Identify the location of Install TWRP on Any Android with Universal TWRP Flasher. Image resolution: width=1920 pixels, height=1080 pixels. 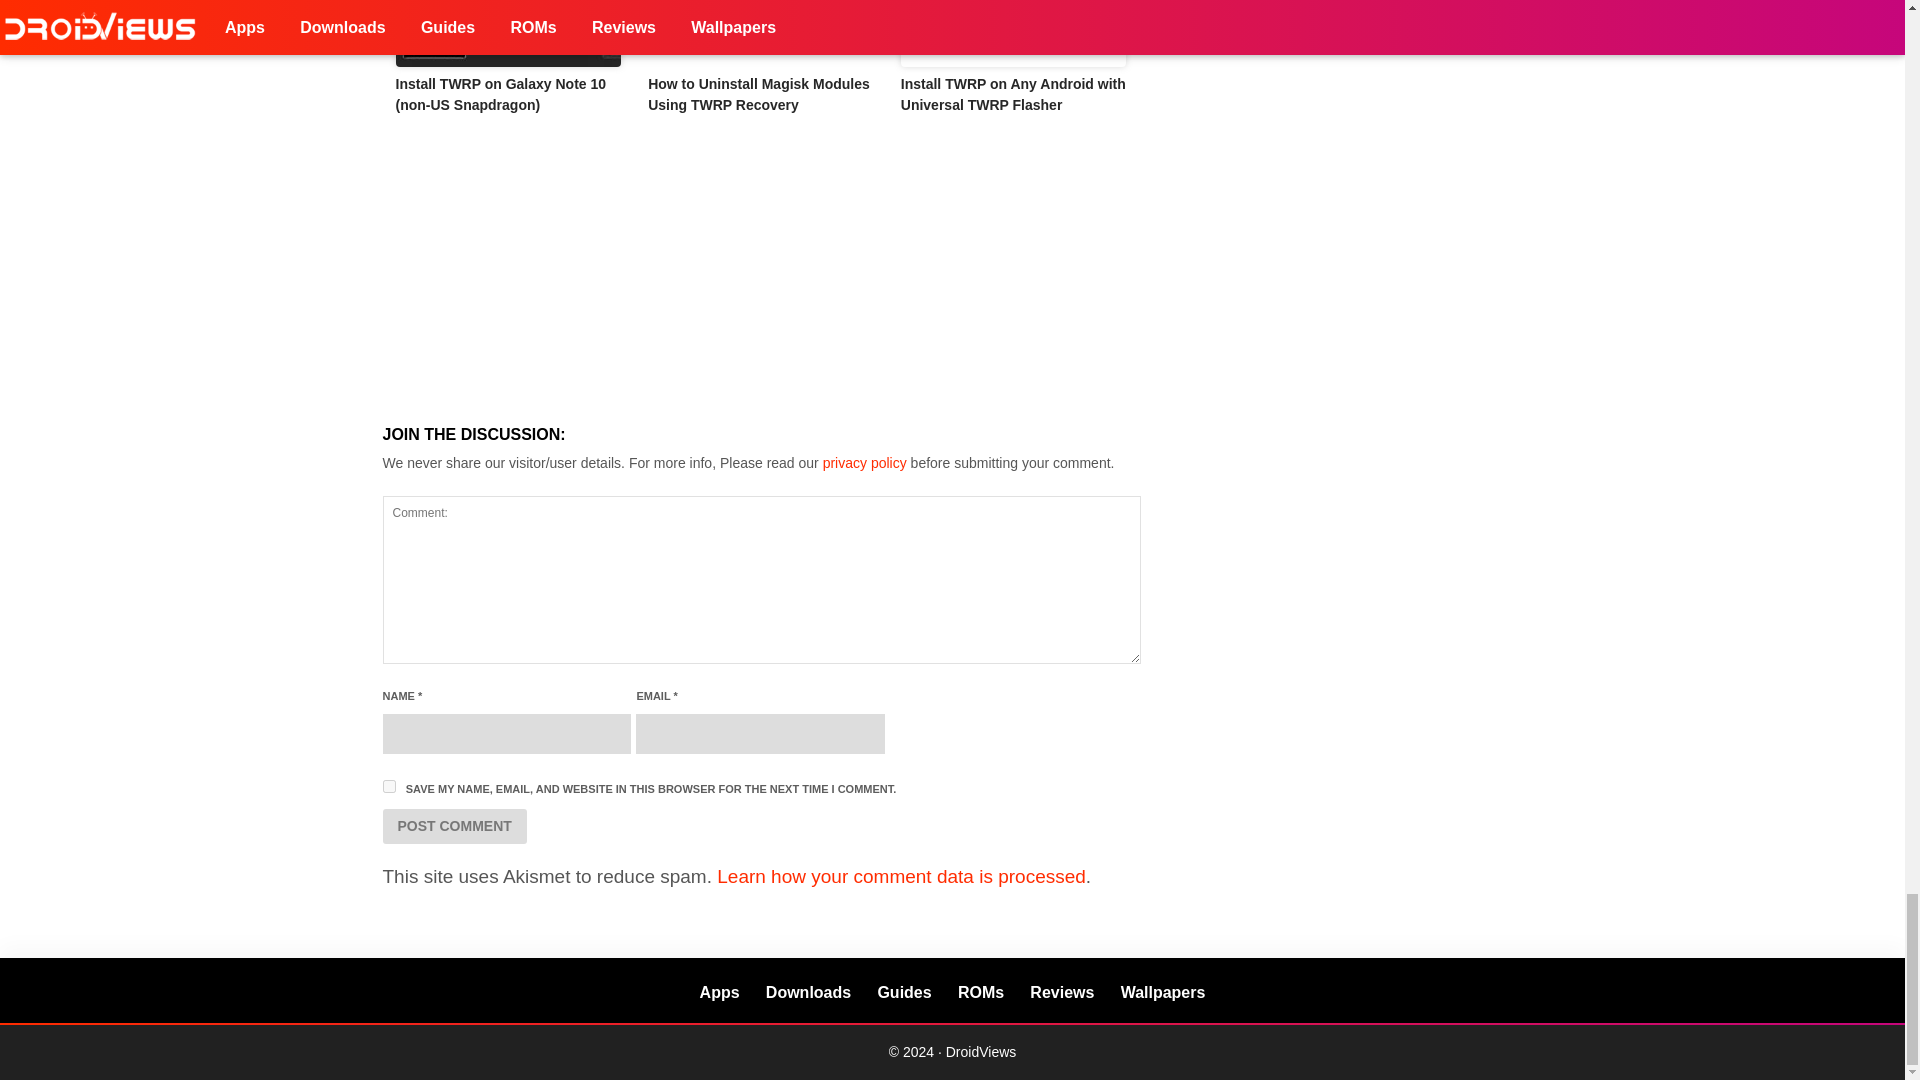
(1014, 33).